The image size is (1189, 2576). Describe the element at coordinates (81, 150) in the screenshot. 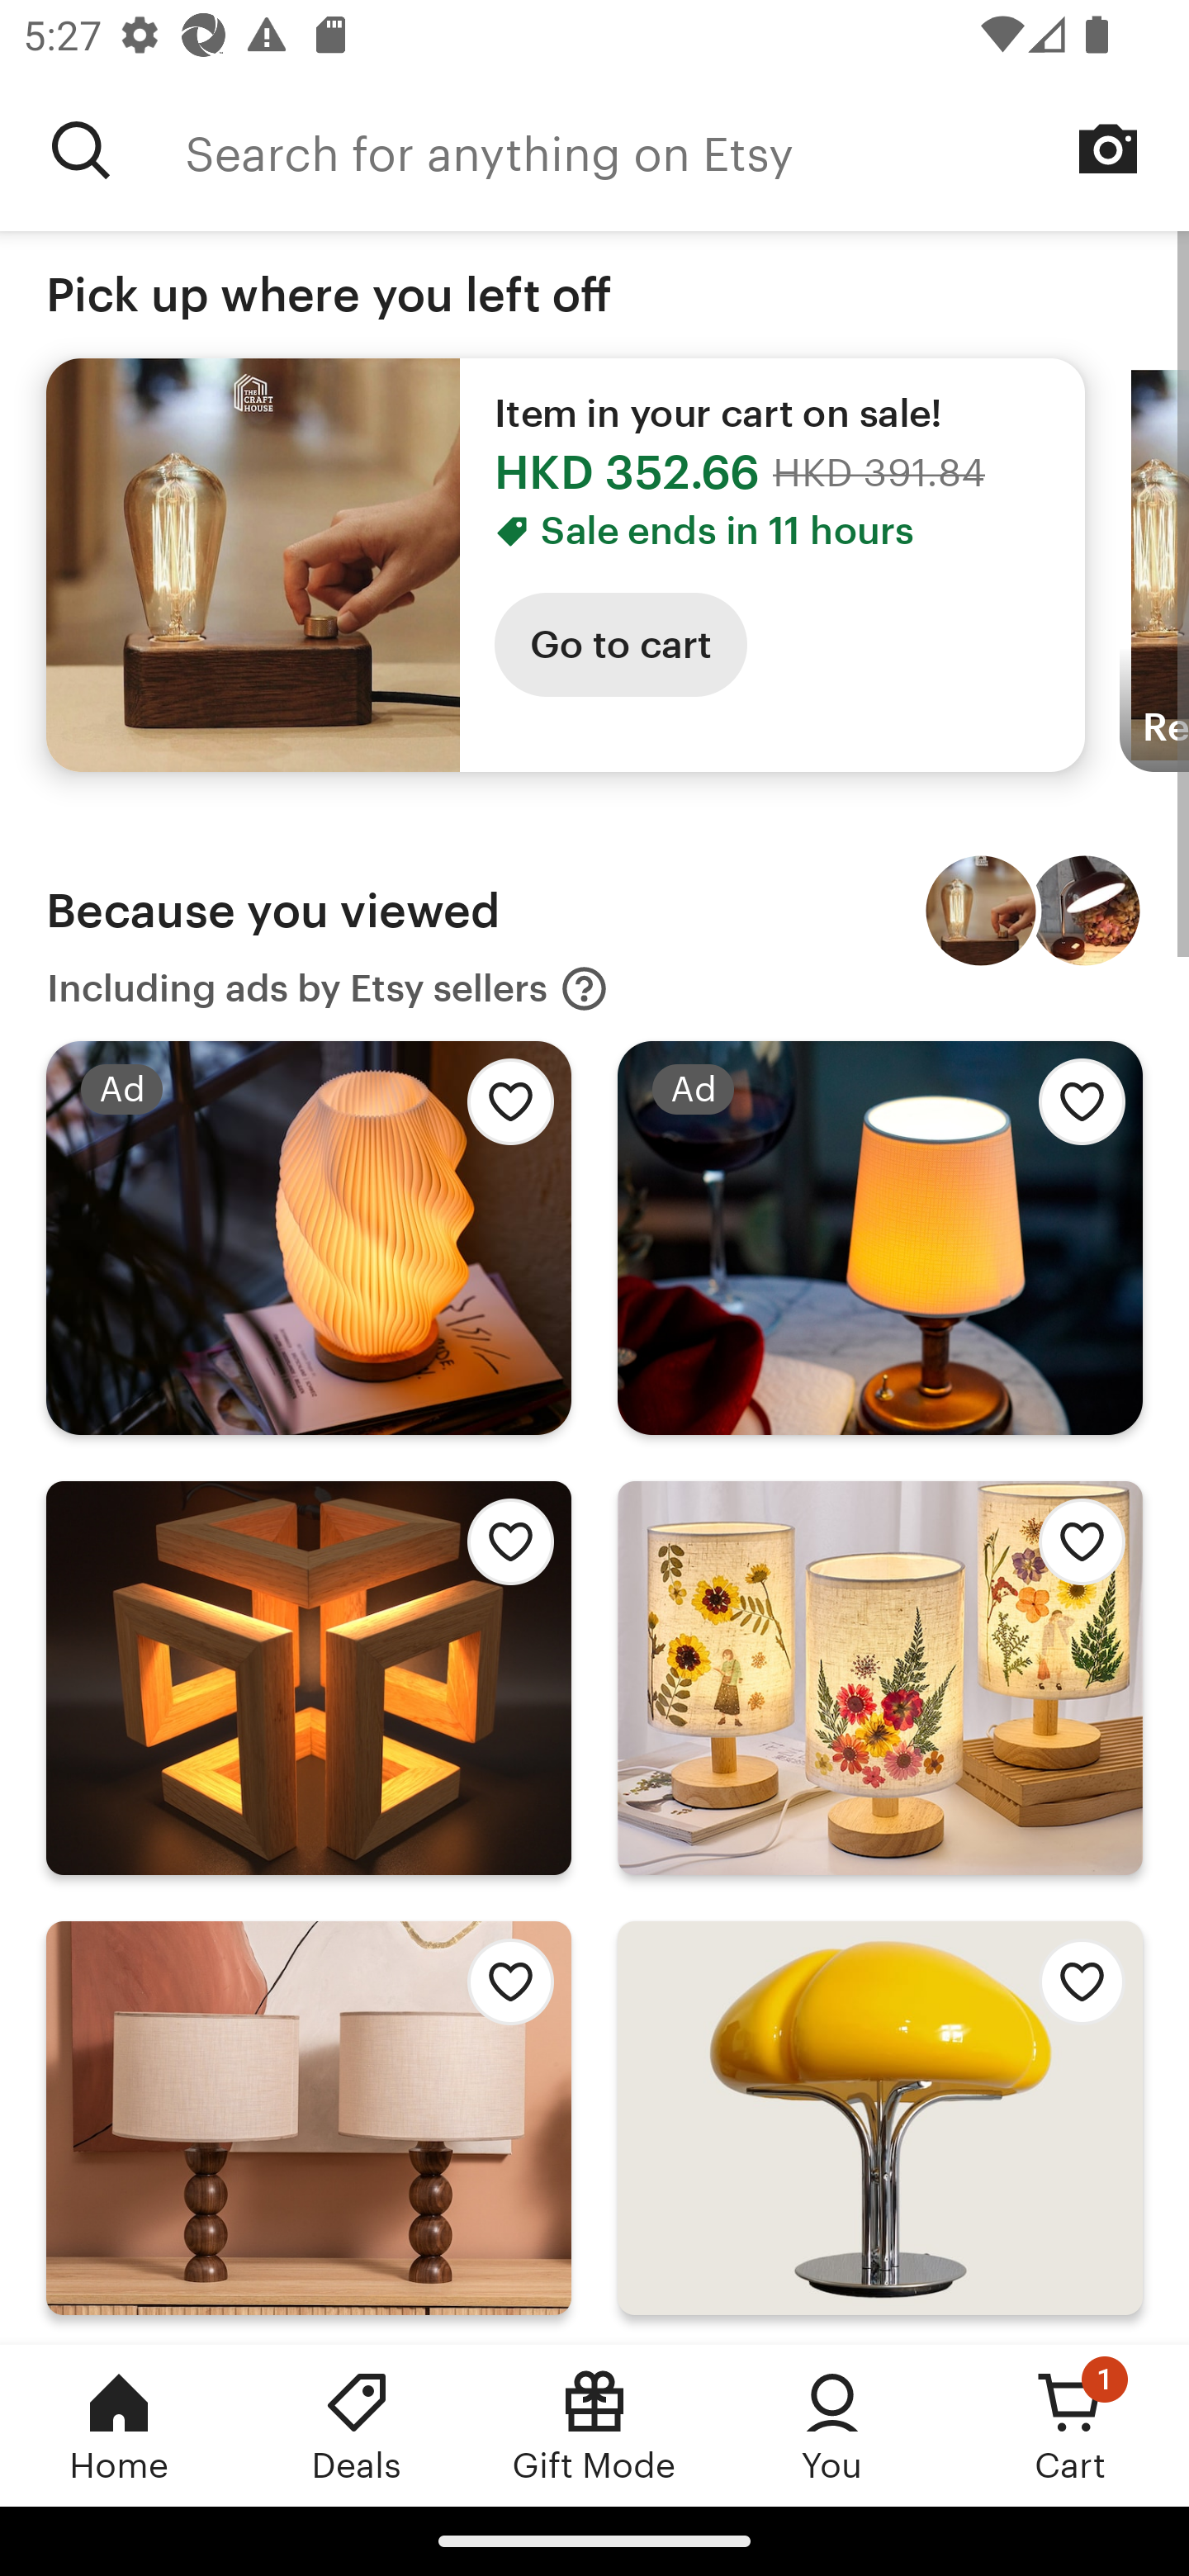

I see `Search for anything on Etsy` at that location.